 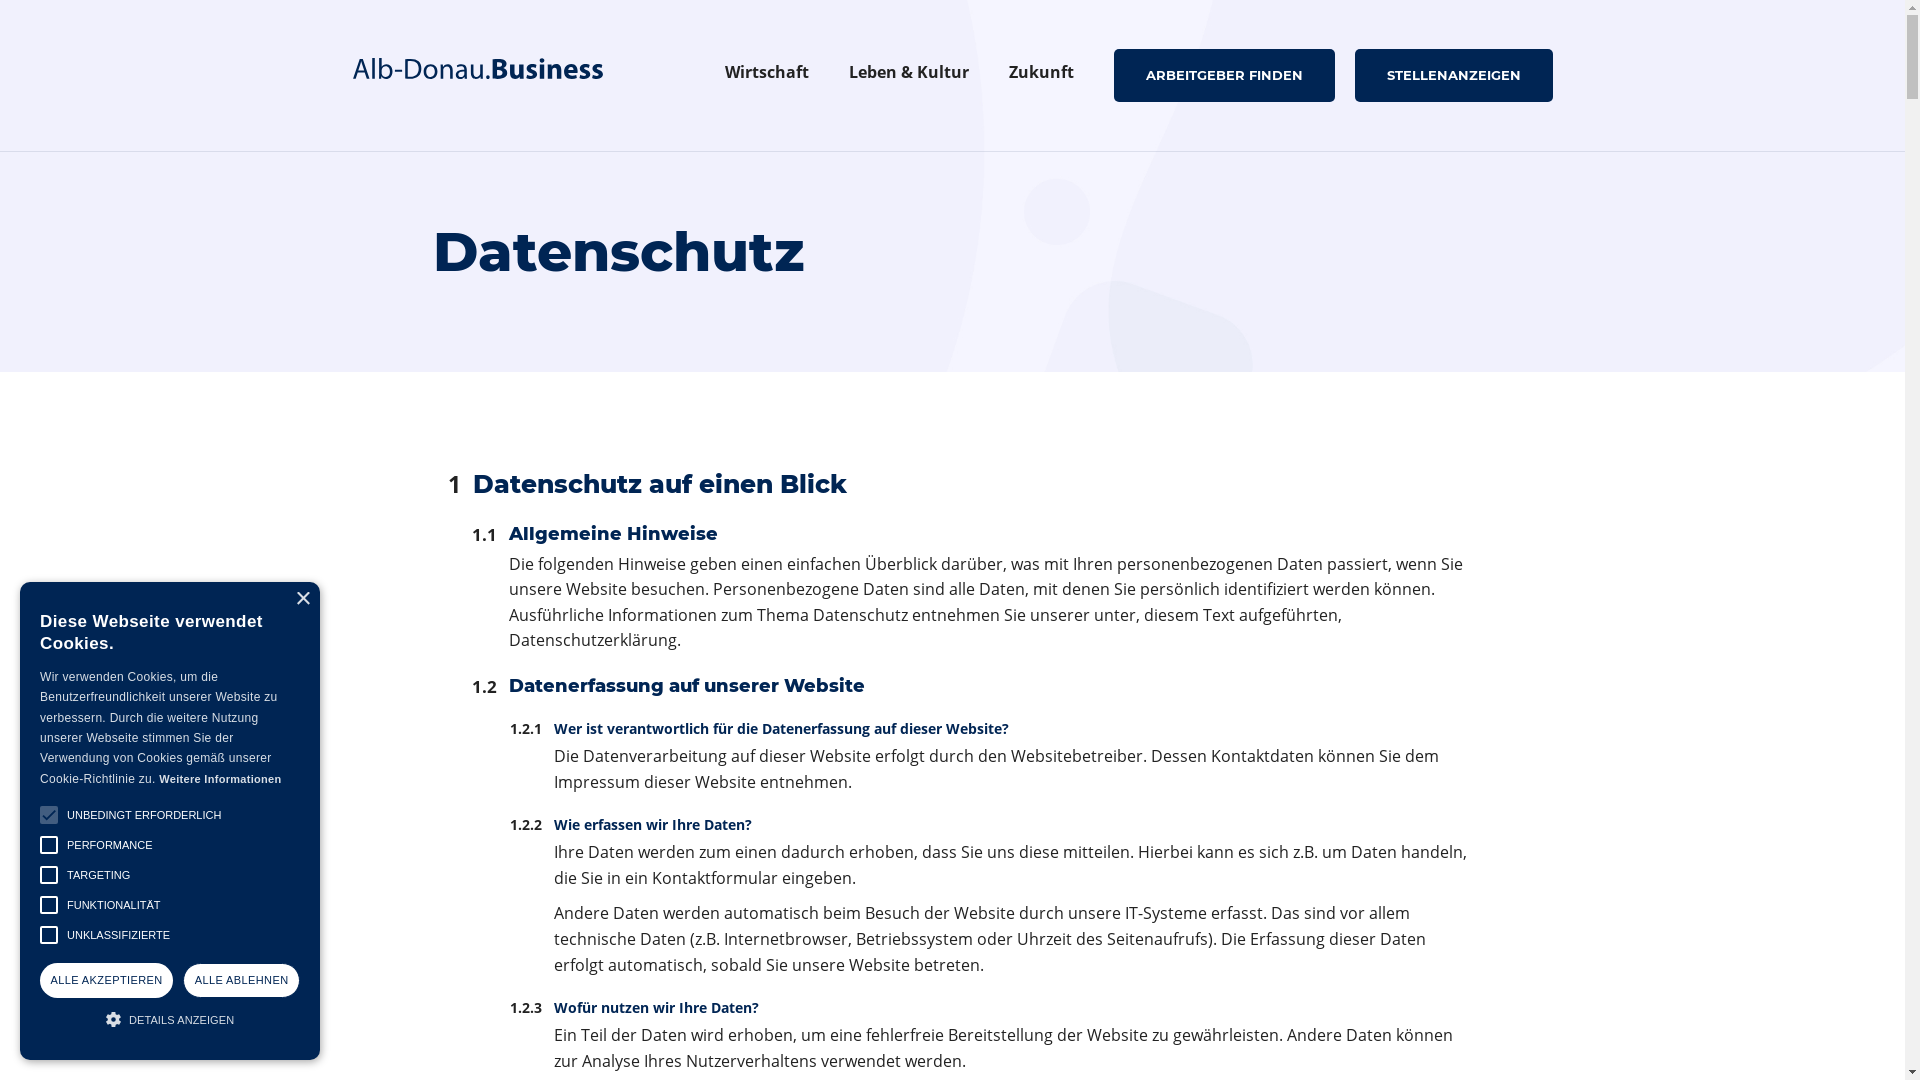 I want to click on ARBEITGEBER FINDEN, so click(x=1224, y=75).